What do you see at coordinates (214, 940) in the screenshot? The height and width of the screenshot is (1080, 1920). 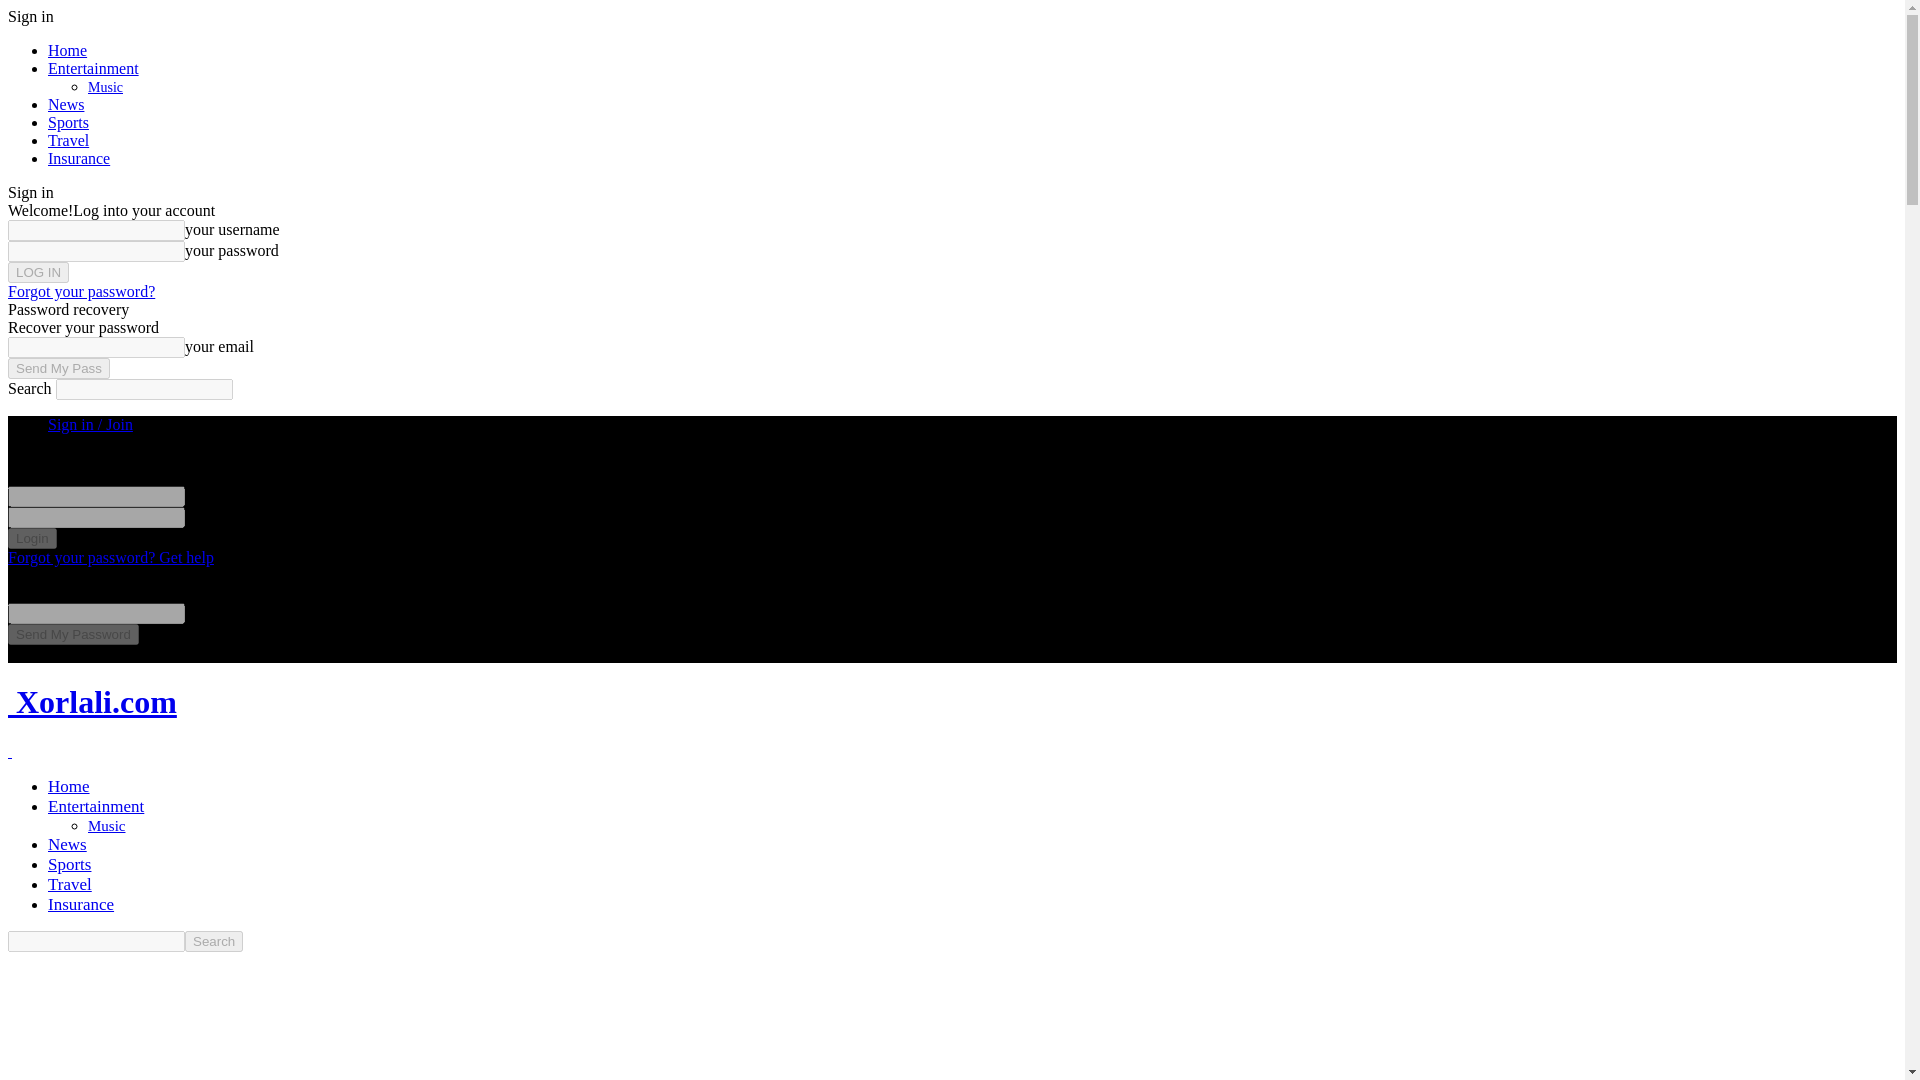 I see `Search` at bounding box center [214, 940].